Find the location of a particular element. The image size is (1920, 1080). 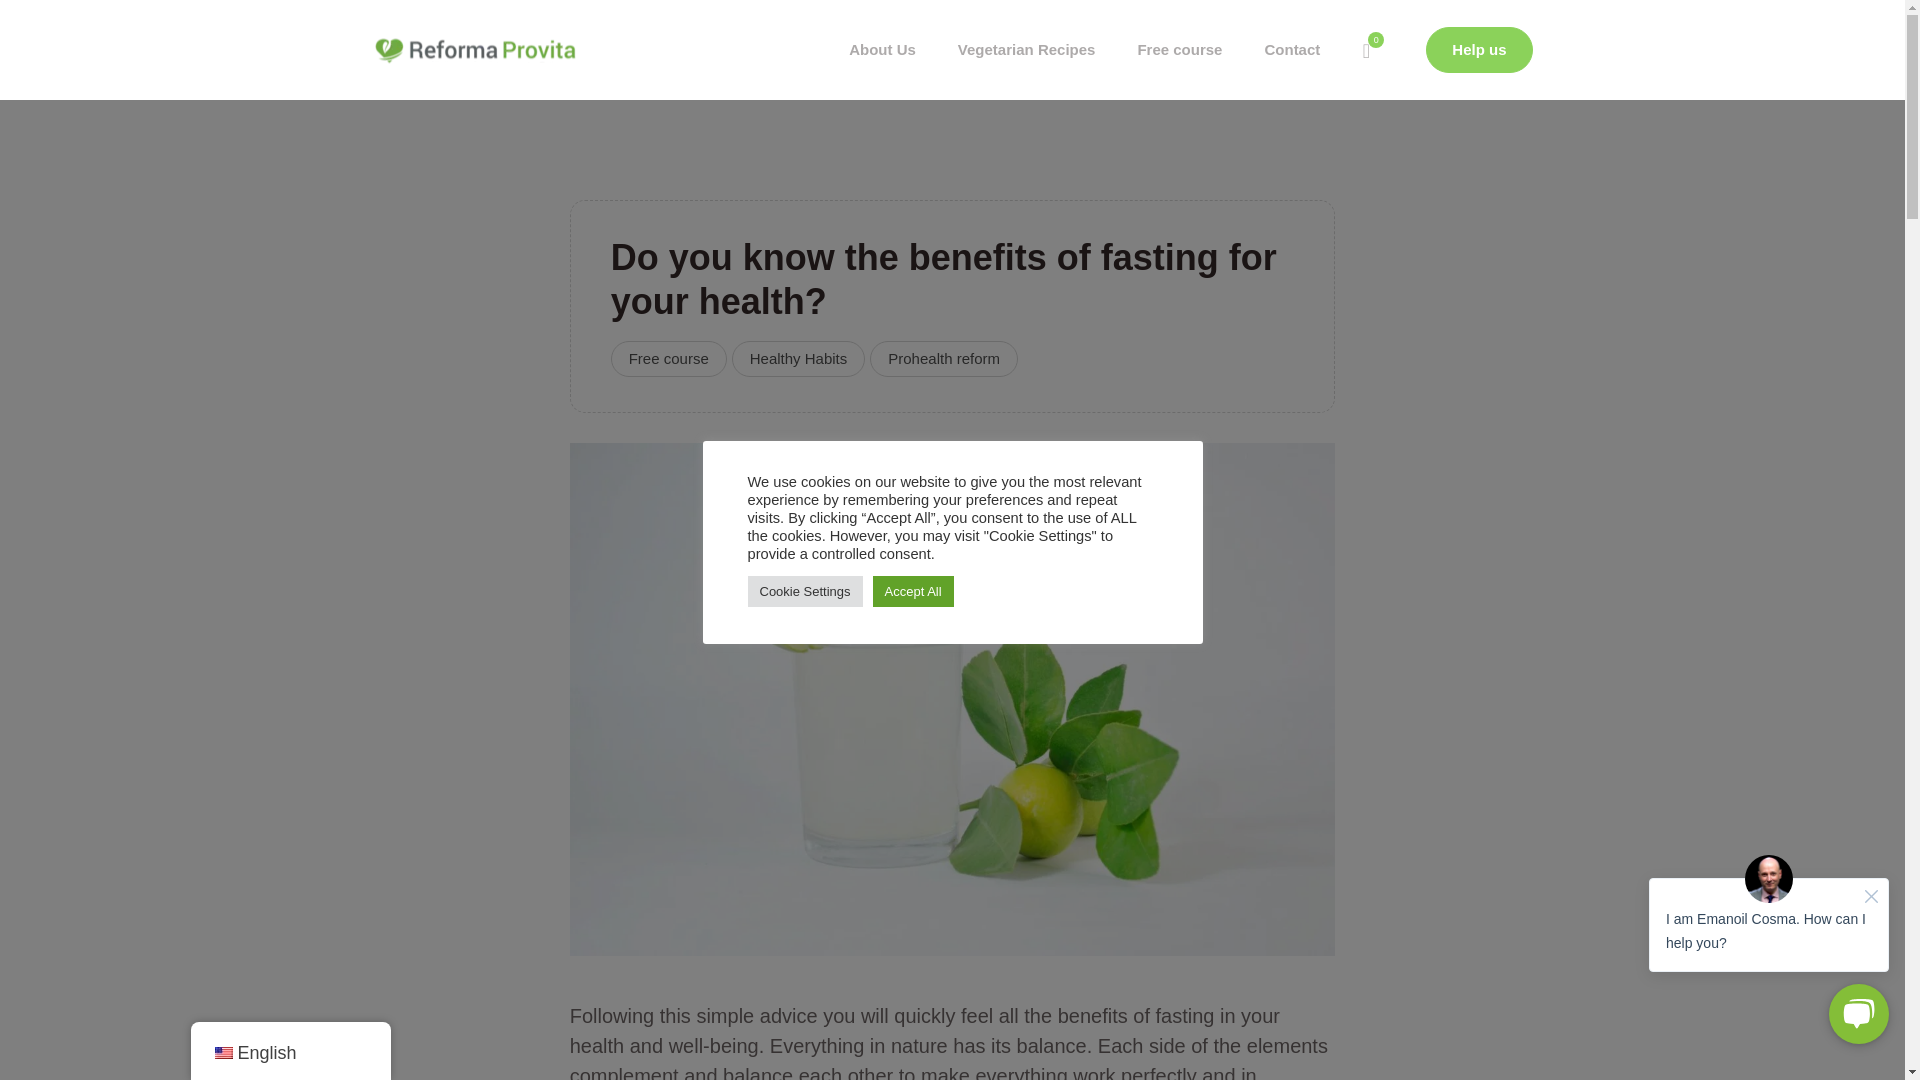

Healthy Habits is located at coordinates (798, 358).